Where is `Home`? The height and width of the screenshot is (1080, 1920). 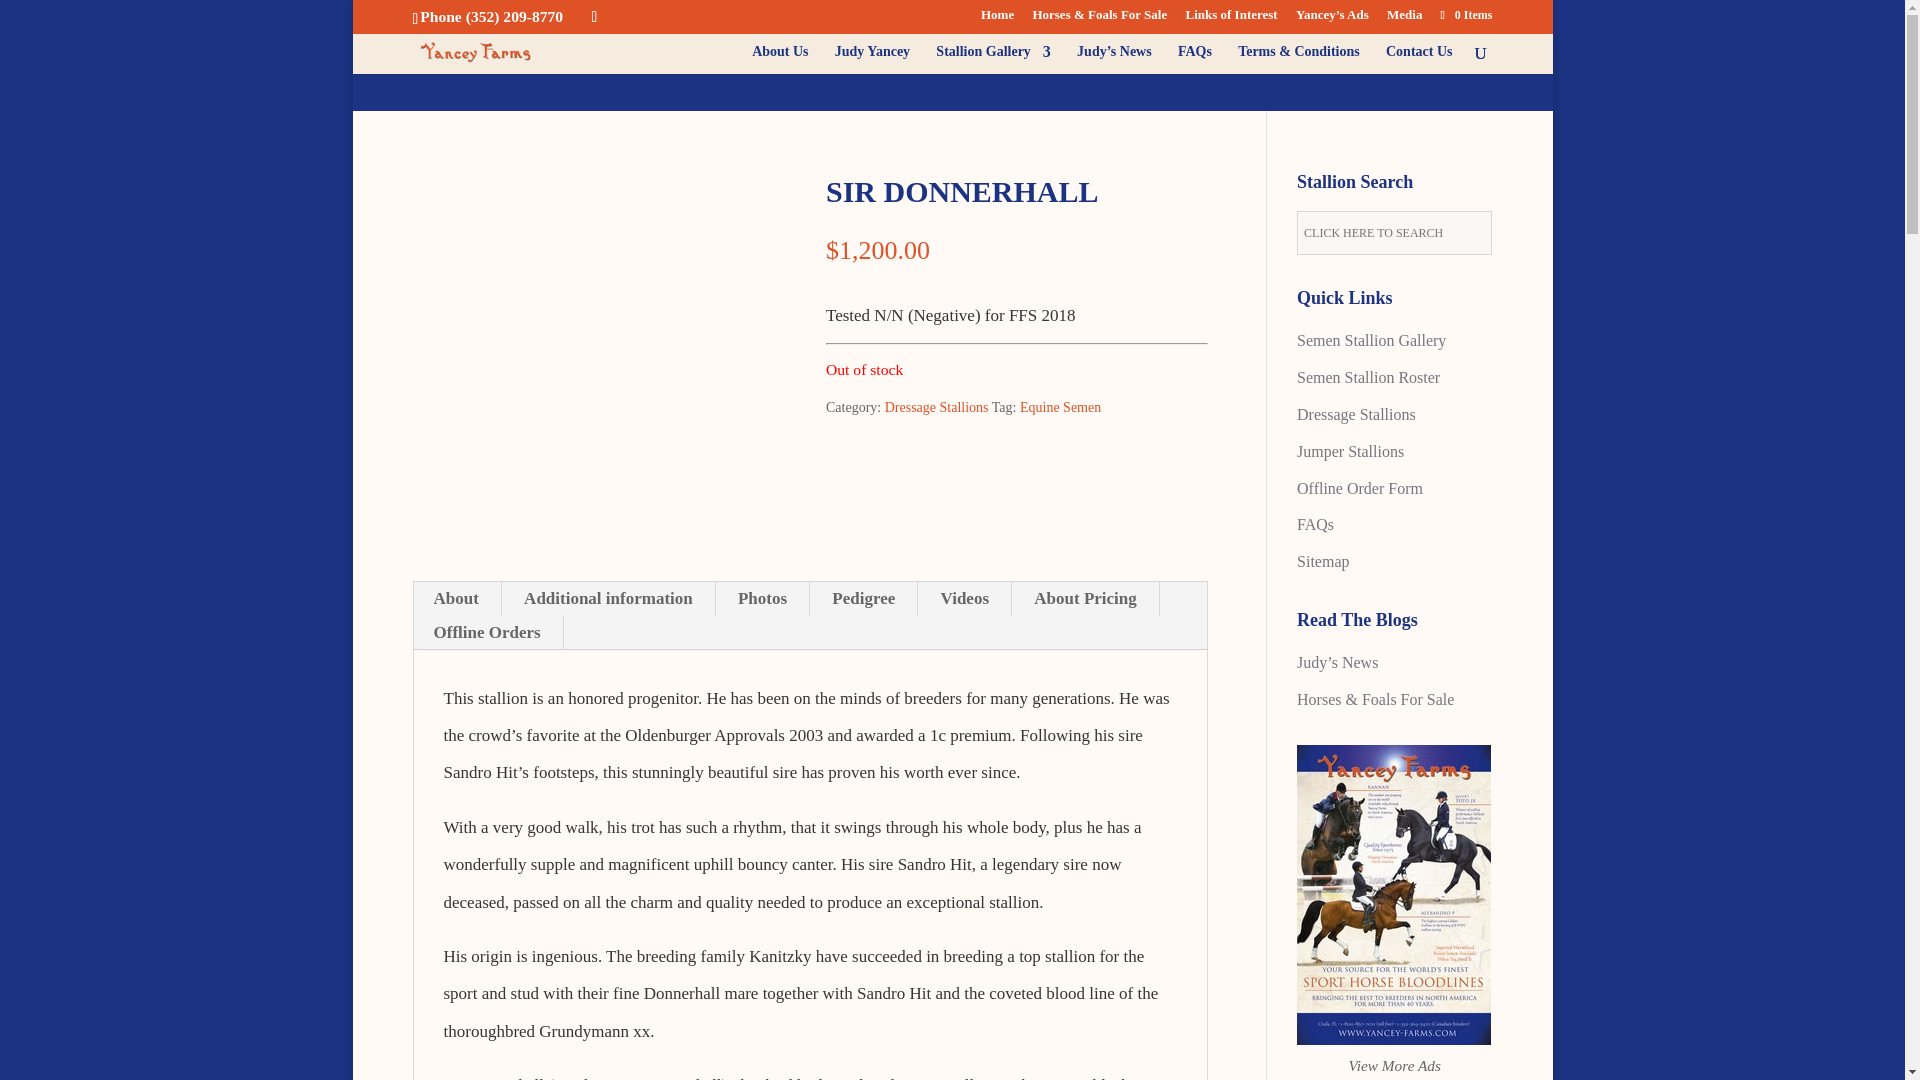
Home is located at coordinates (997, 20).